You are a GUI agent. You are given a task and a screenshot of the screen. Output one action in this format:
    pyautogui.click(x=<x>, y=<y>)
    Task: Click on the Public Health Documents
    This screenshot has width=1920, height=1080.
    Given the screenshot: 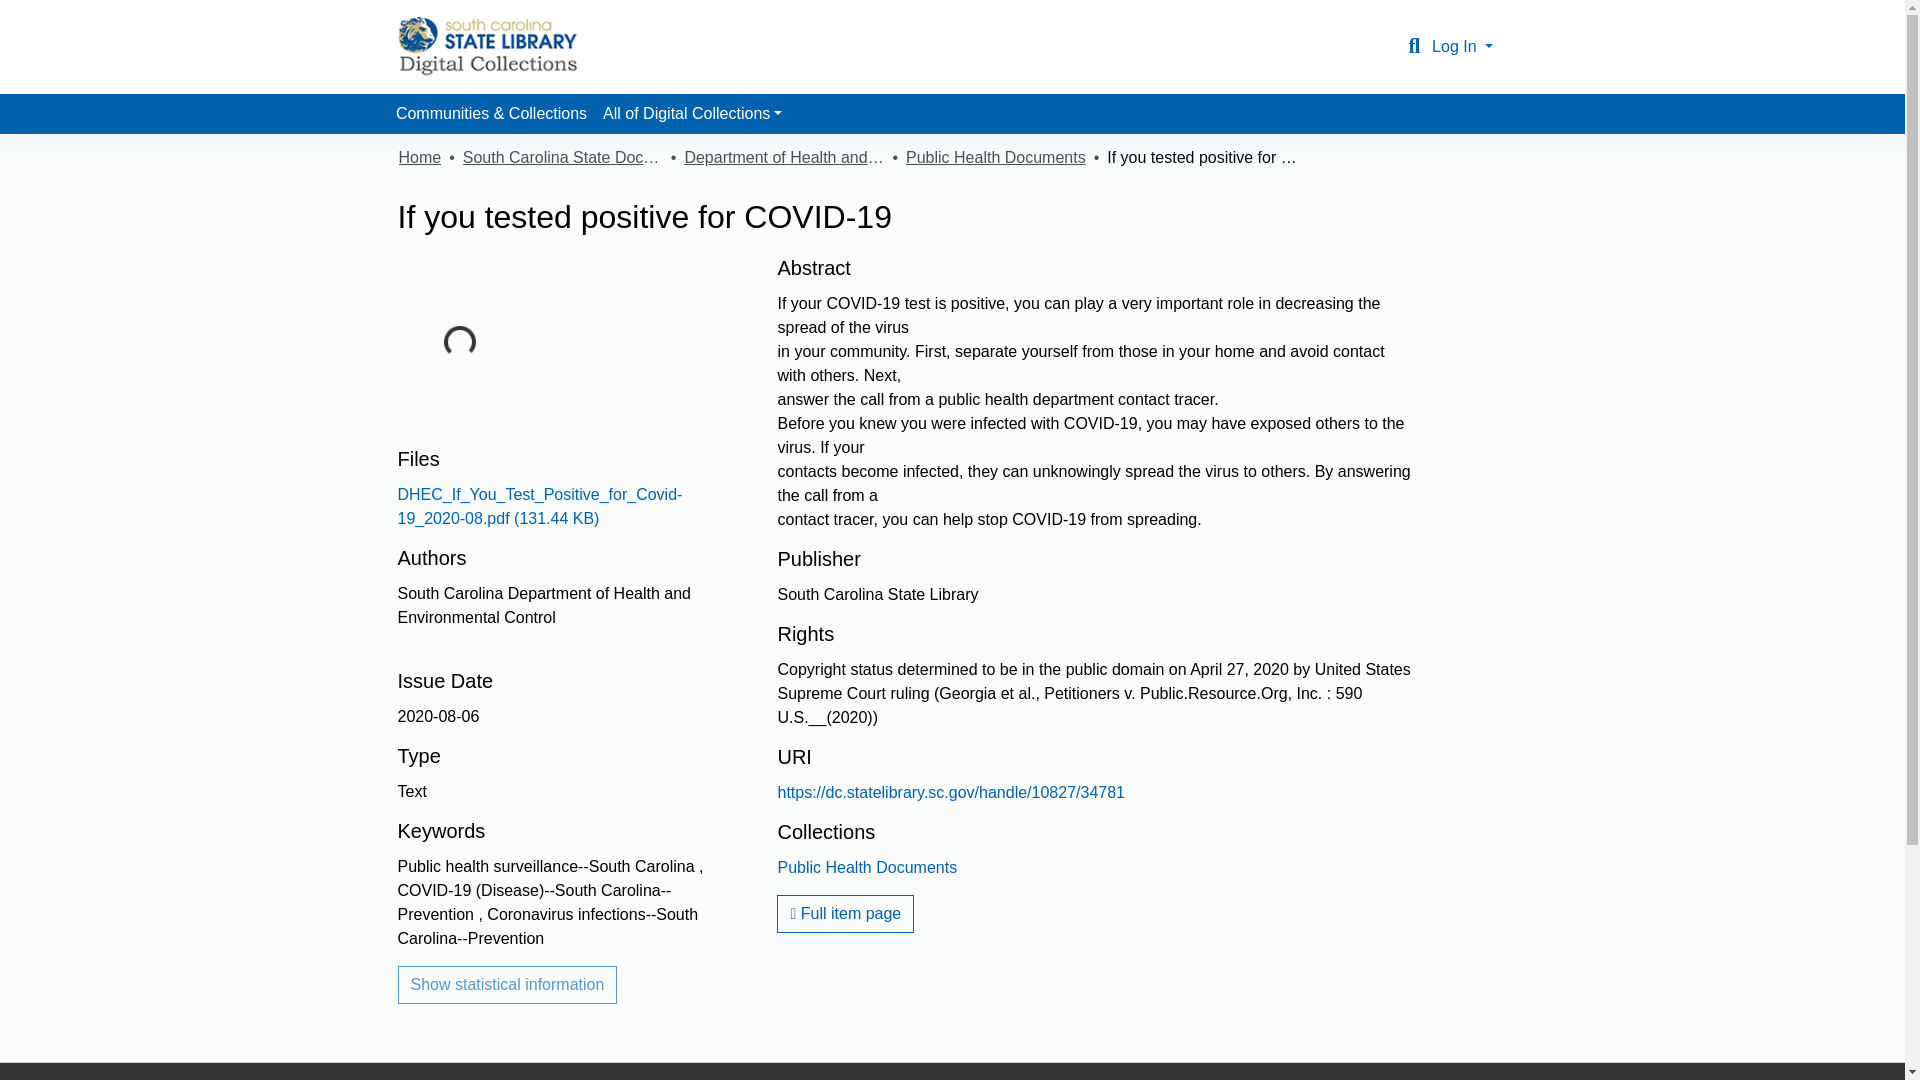 What is the action you would take?
    pyautogui.click(x=996, y=157)
    